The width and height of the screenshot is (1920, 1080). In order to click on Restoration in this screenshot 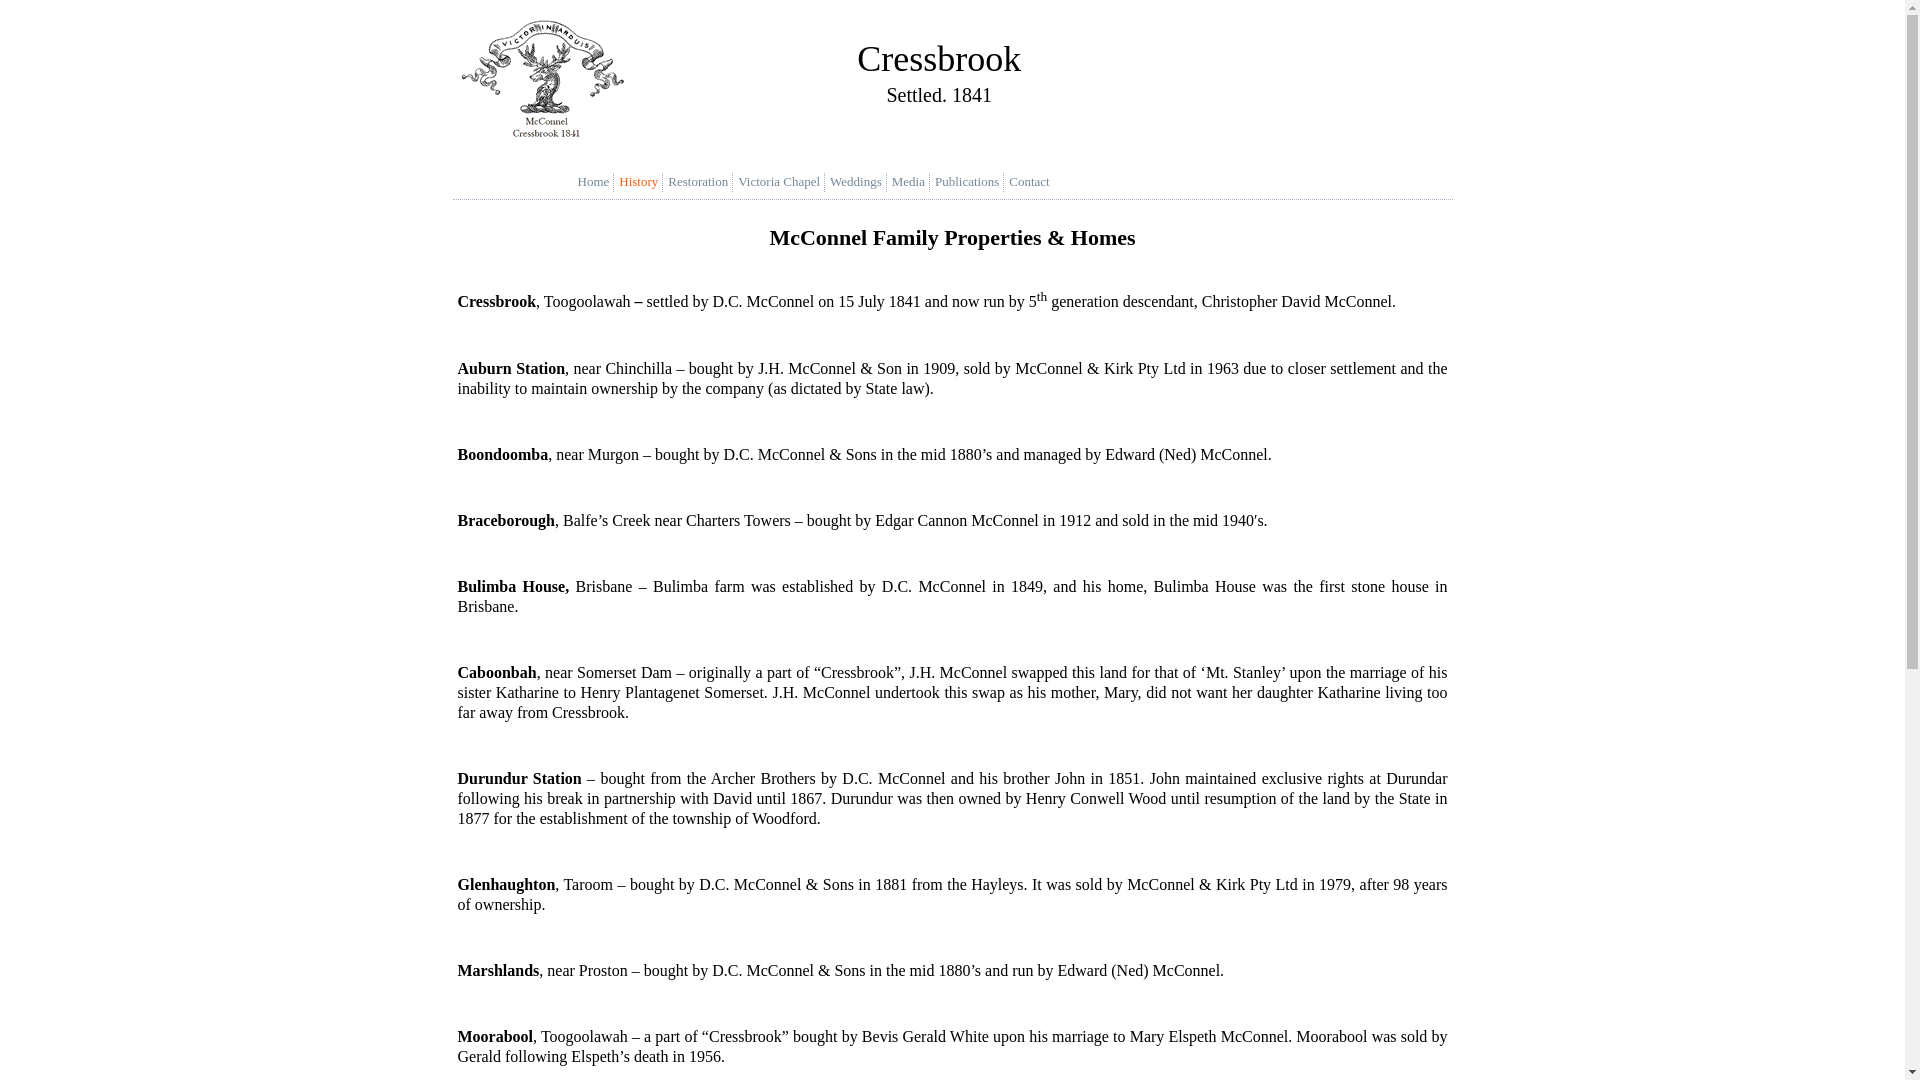, I will do `click(703, 182)`.